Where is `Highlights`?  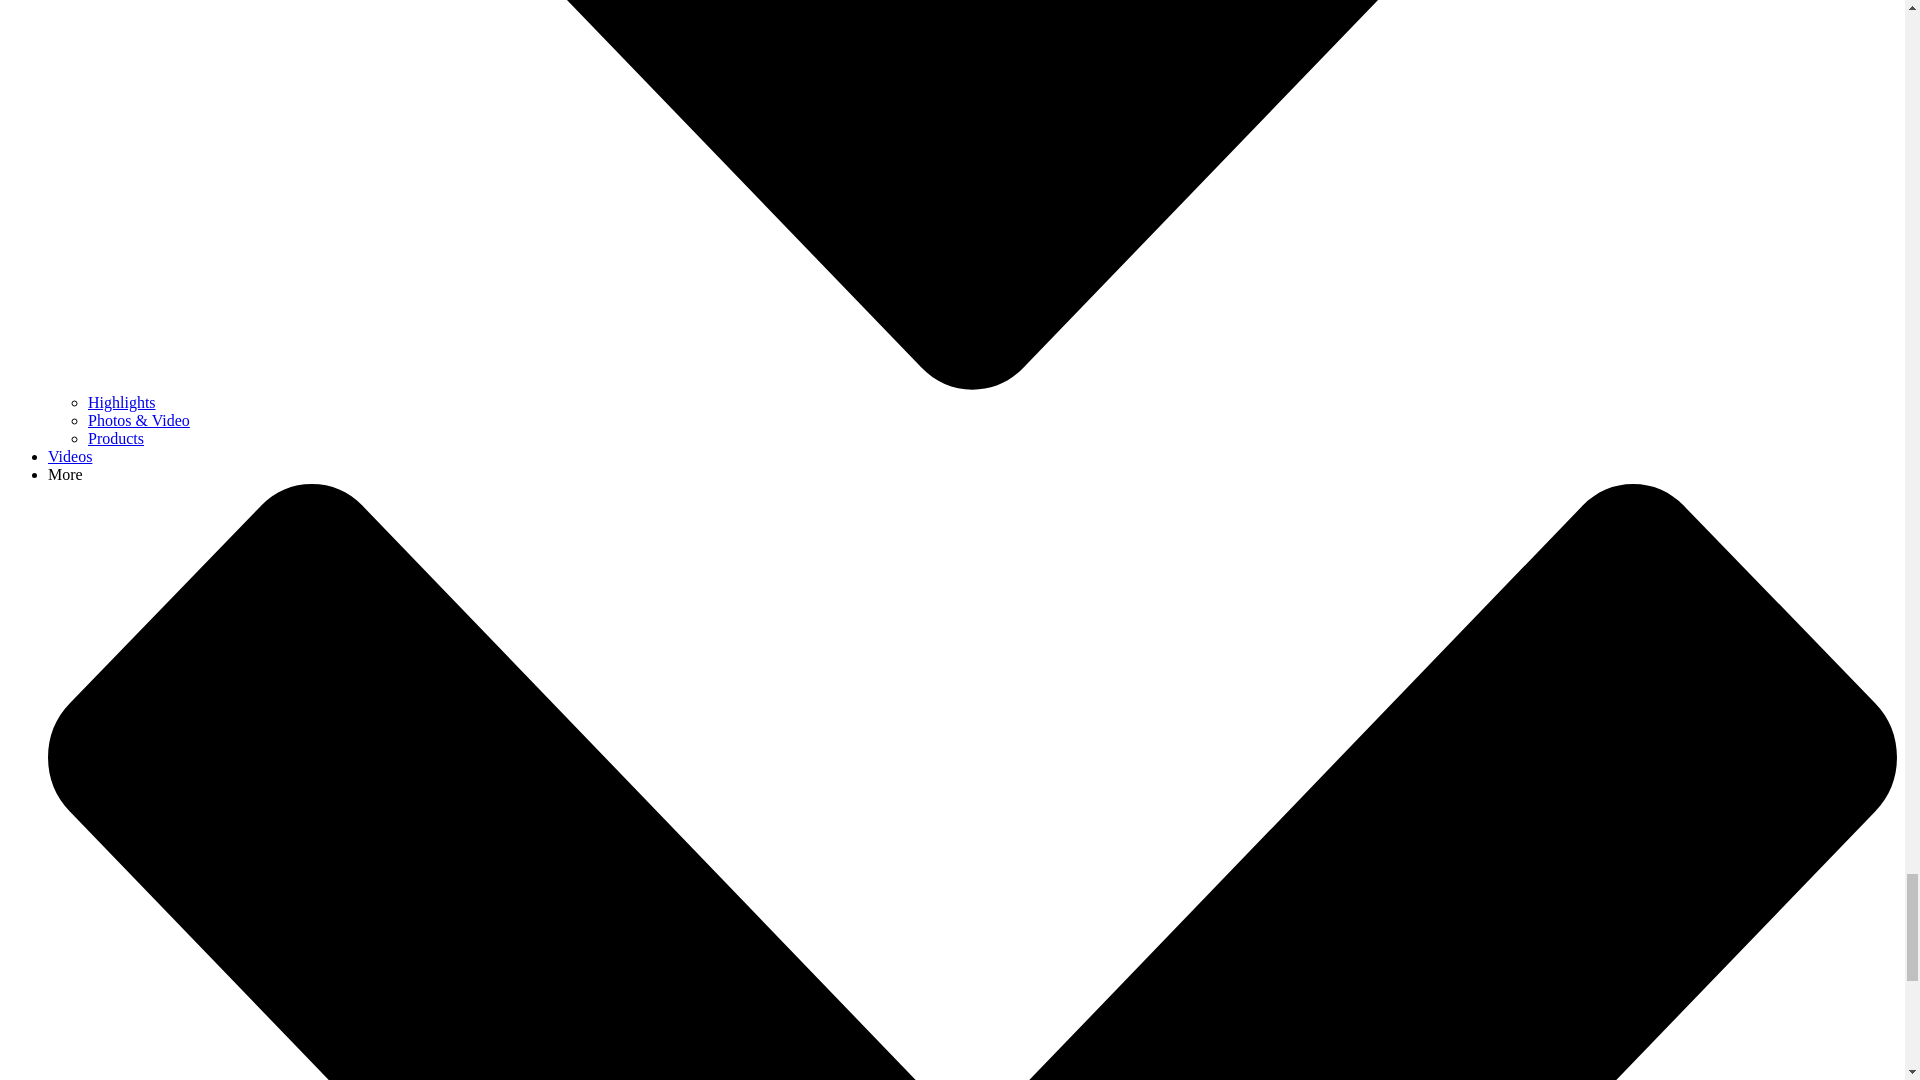
Highlights is located at coordinates (122, 402).